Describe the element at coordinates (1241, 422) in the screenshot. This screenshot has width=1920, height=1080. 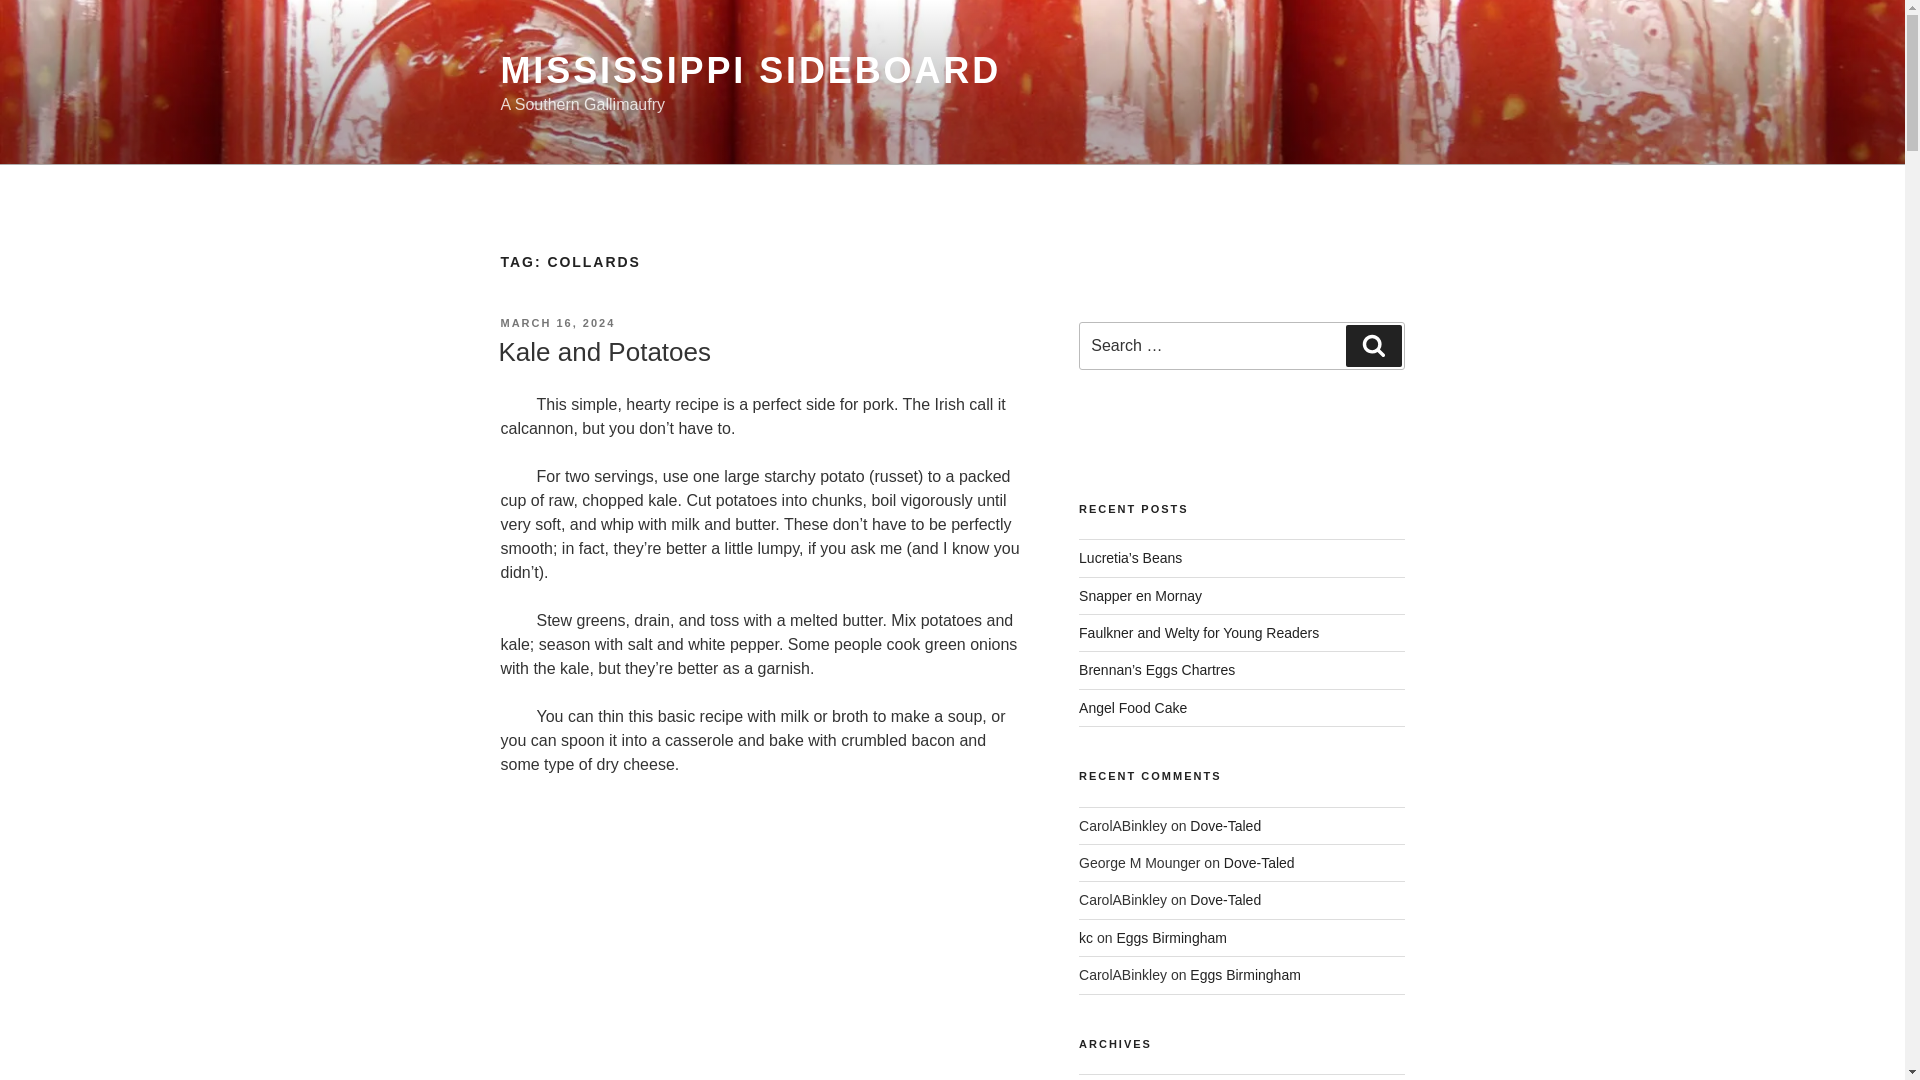
I see `Follow Button` at that location.